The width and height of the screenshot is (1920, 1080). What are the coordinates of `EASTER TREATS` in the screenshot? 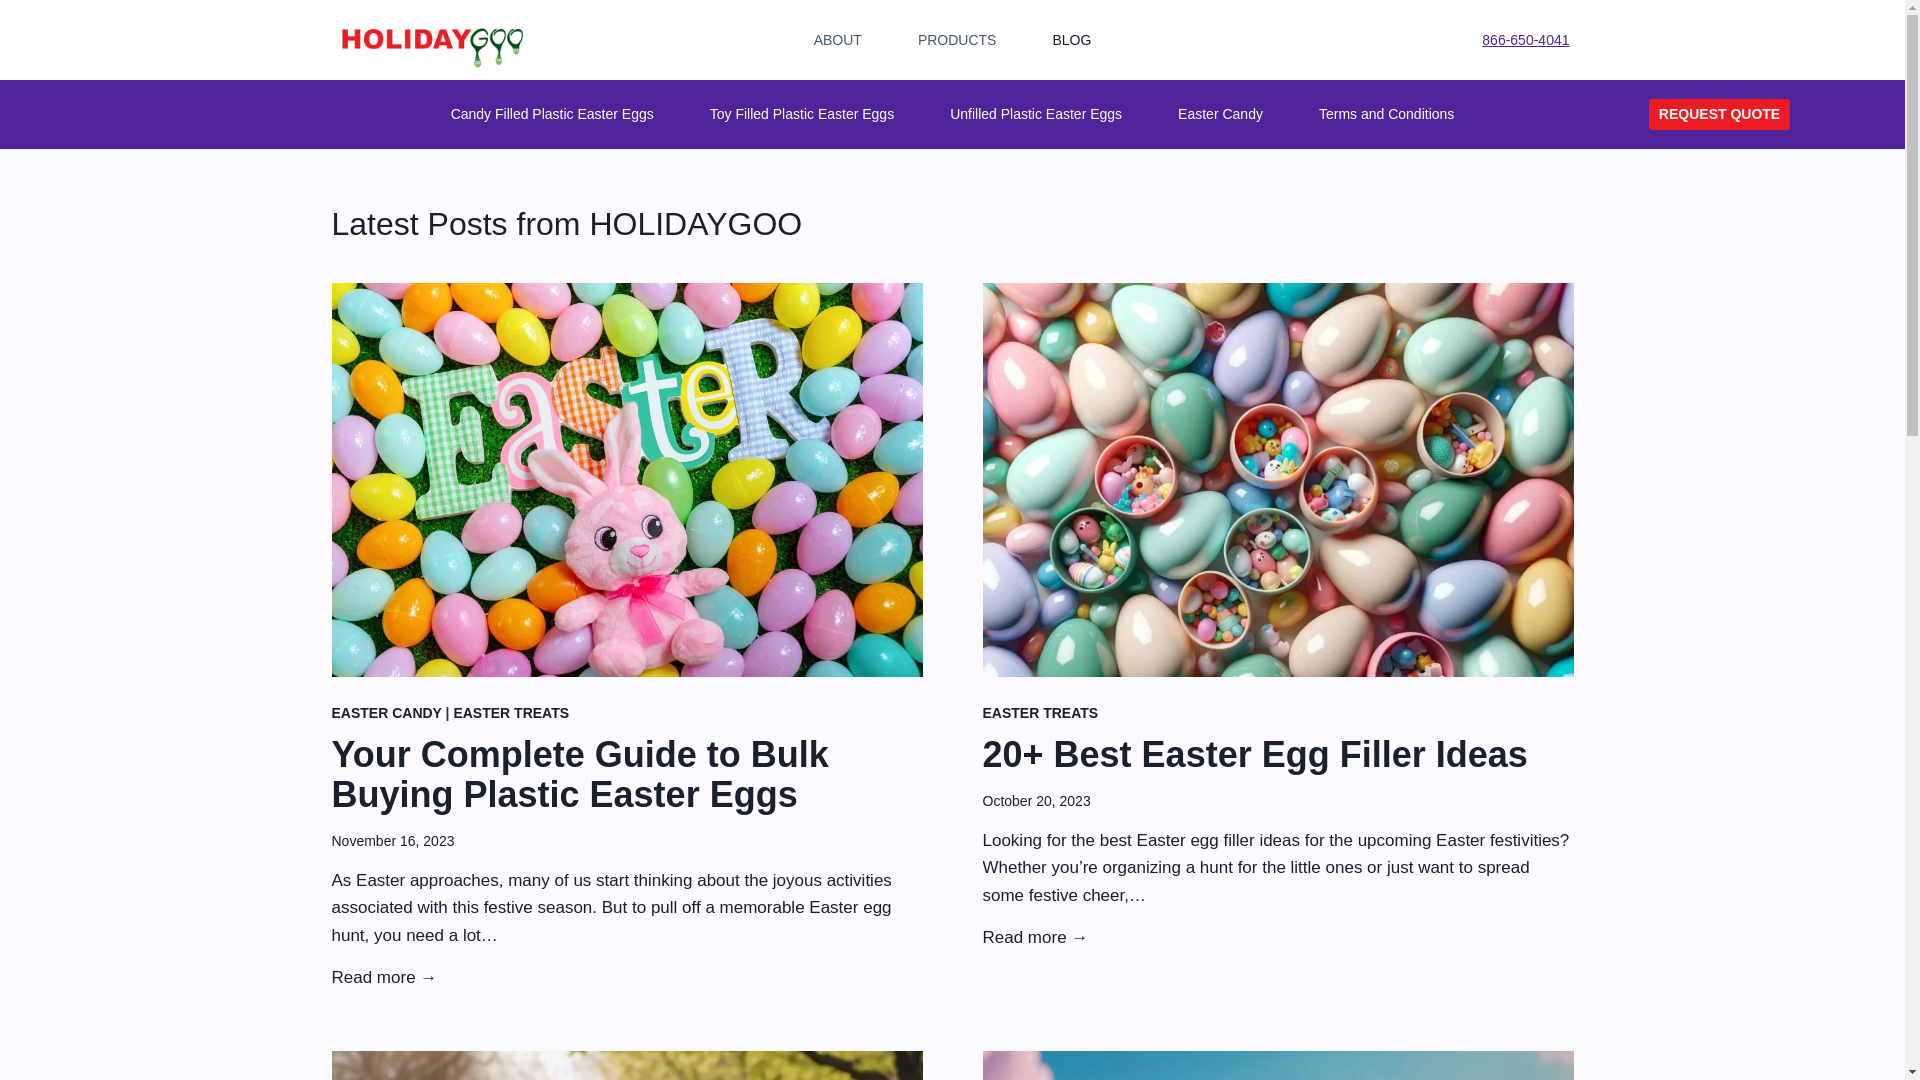 It's located at (1040, 713).